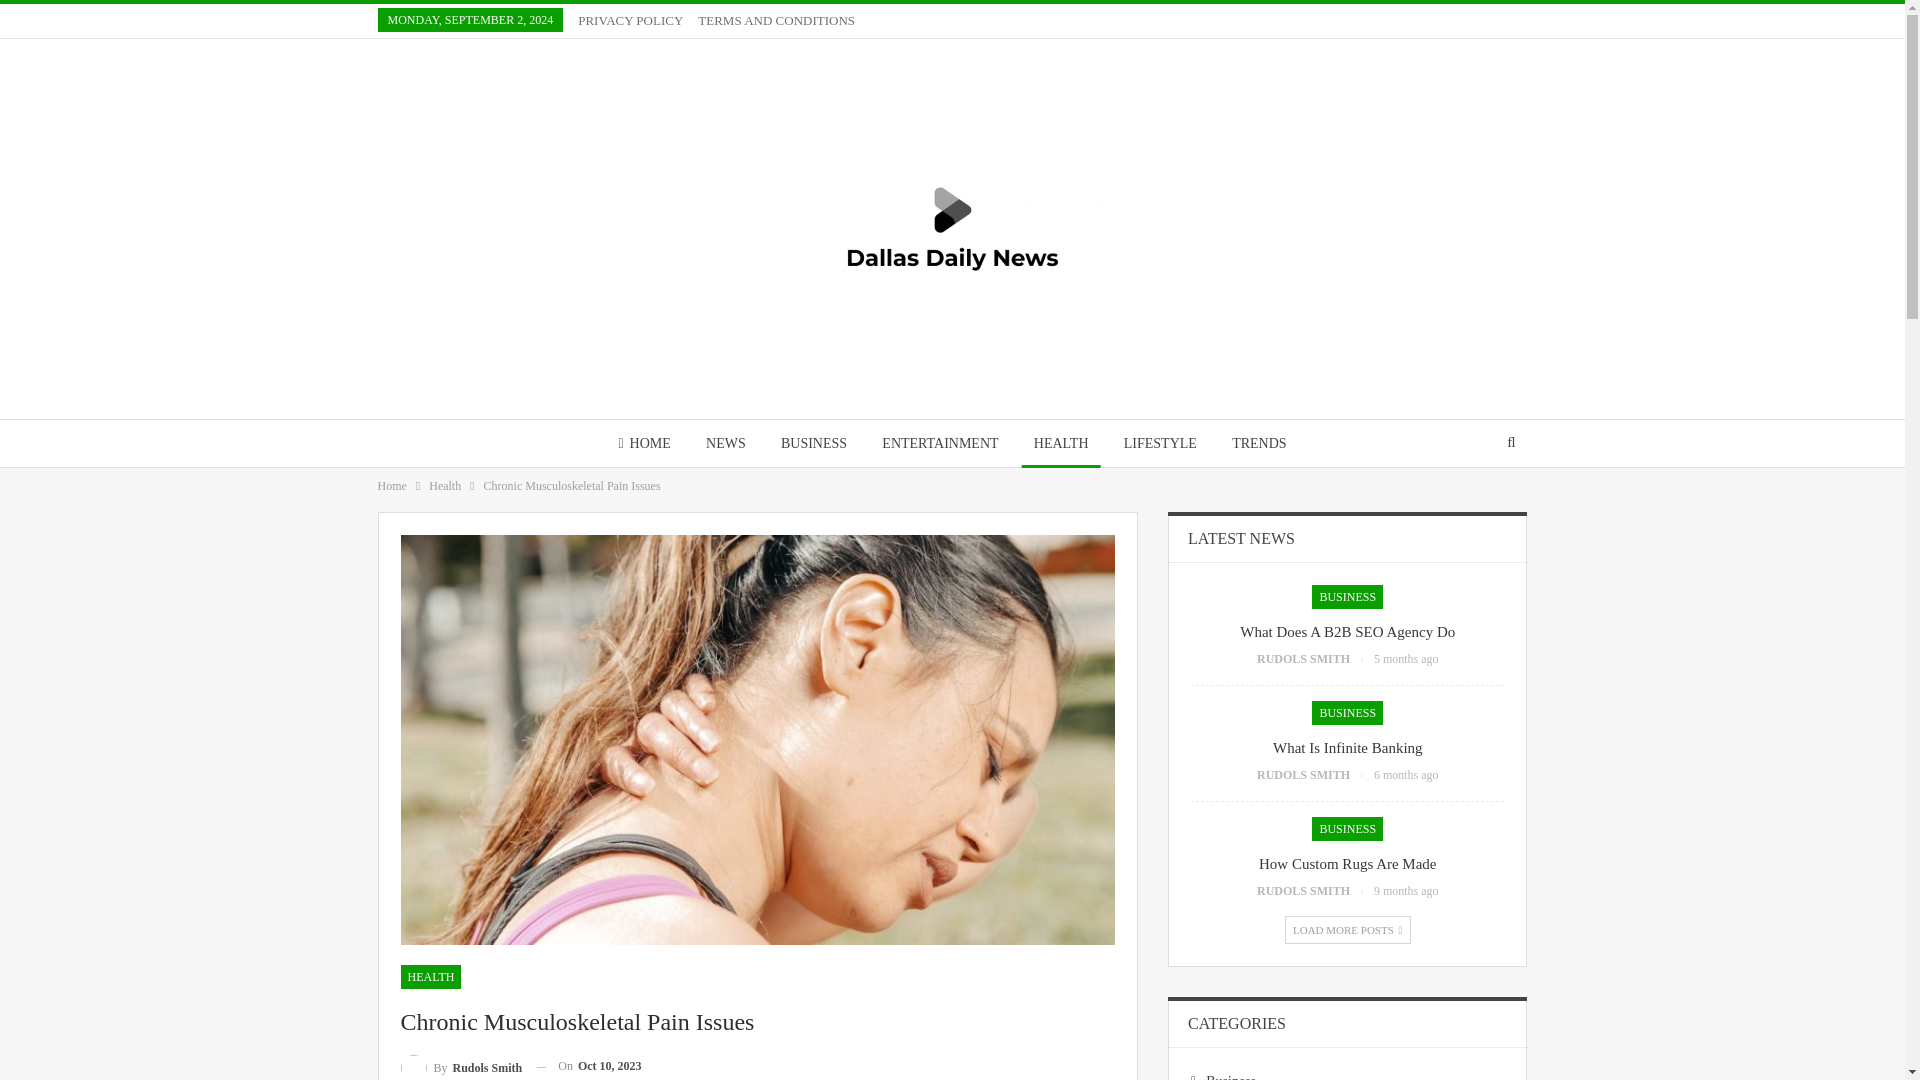 This screenshot has height=1080, width=1920. Describe the element at coordinates (1060, 443) in the screenshot. I see `HEALTH` at that location.